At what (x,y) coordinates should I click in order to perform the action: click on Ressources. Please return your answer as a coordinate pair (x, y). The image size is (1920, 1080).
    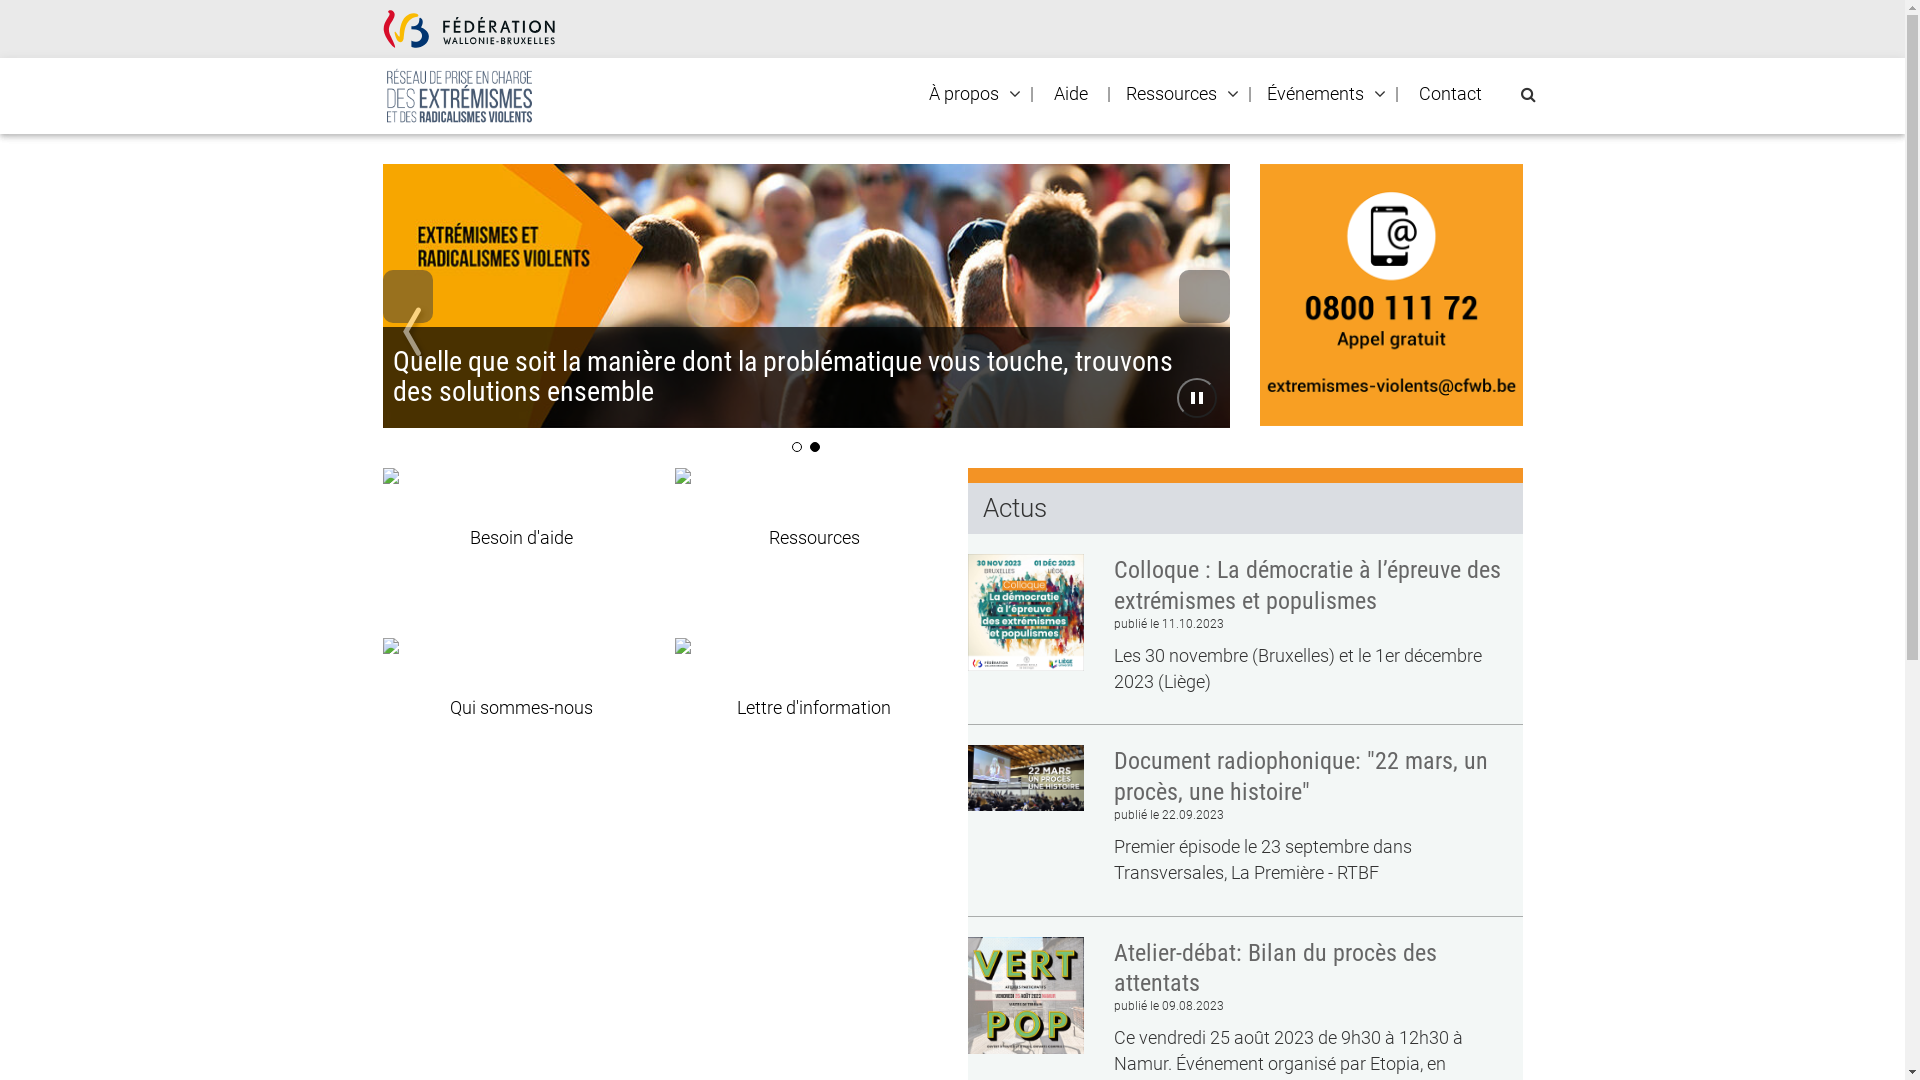
    Looking at the image, I should click on (1170, 94).